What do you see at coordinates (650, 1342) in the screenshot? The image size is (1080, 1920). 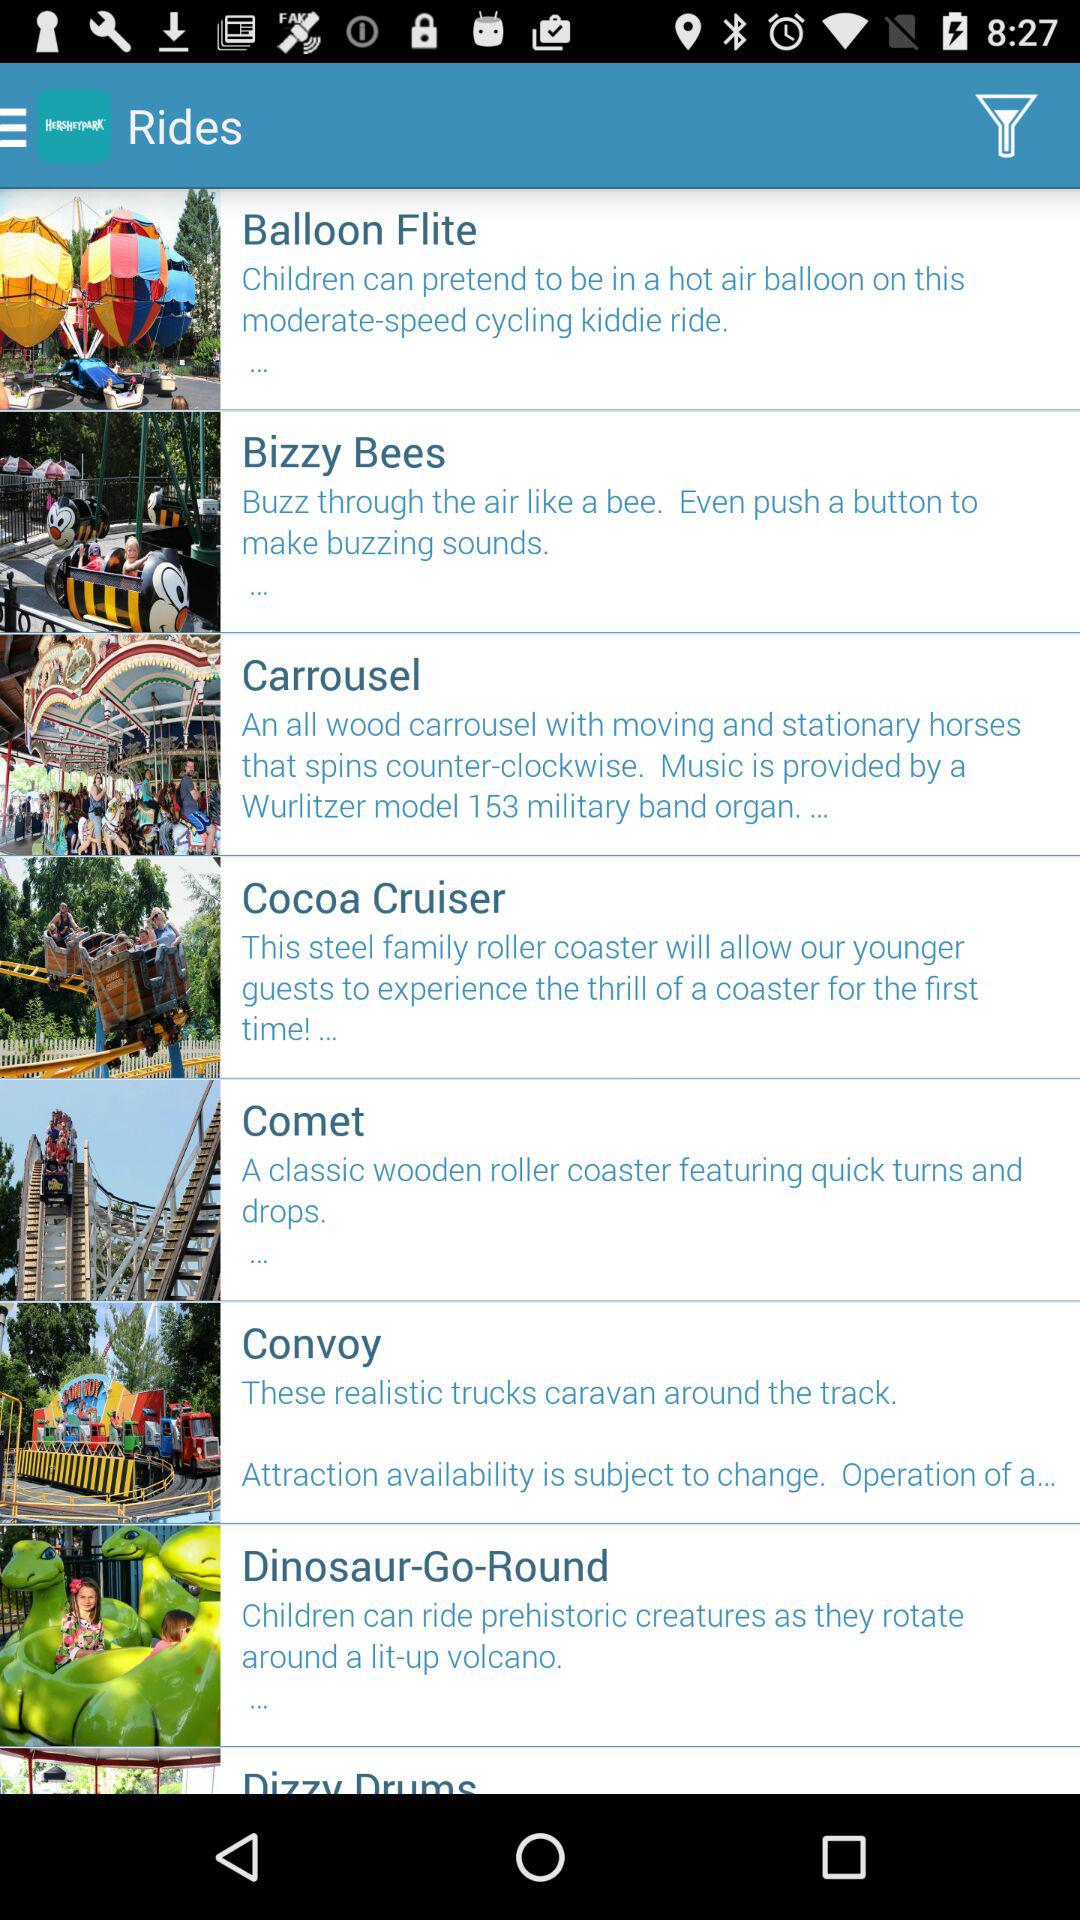 I see `scroll until the convoy item` at bounding box center [650, 1342].